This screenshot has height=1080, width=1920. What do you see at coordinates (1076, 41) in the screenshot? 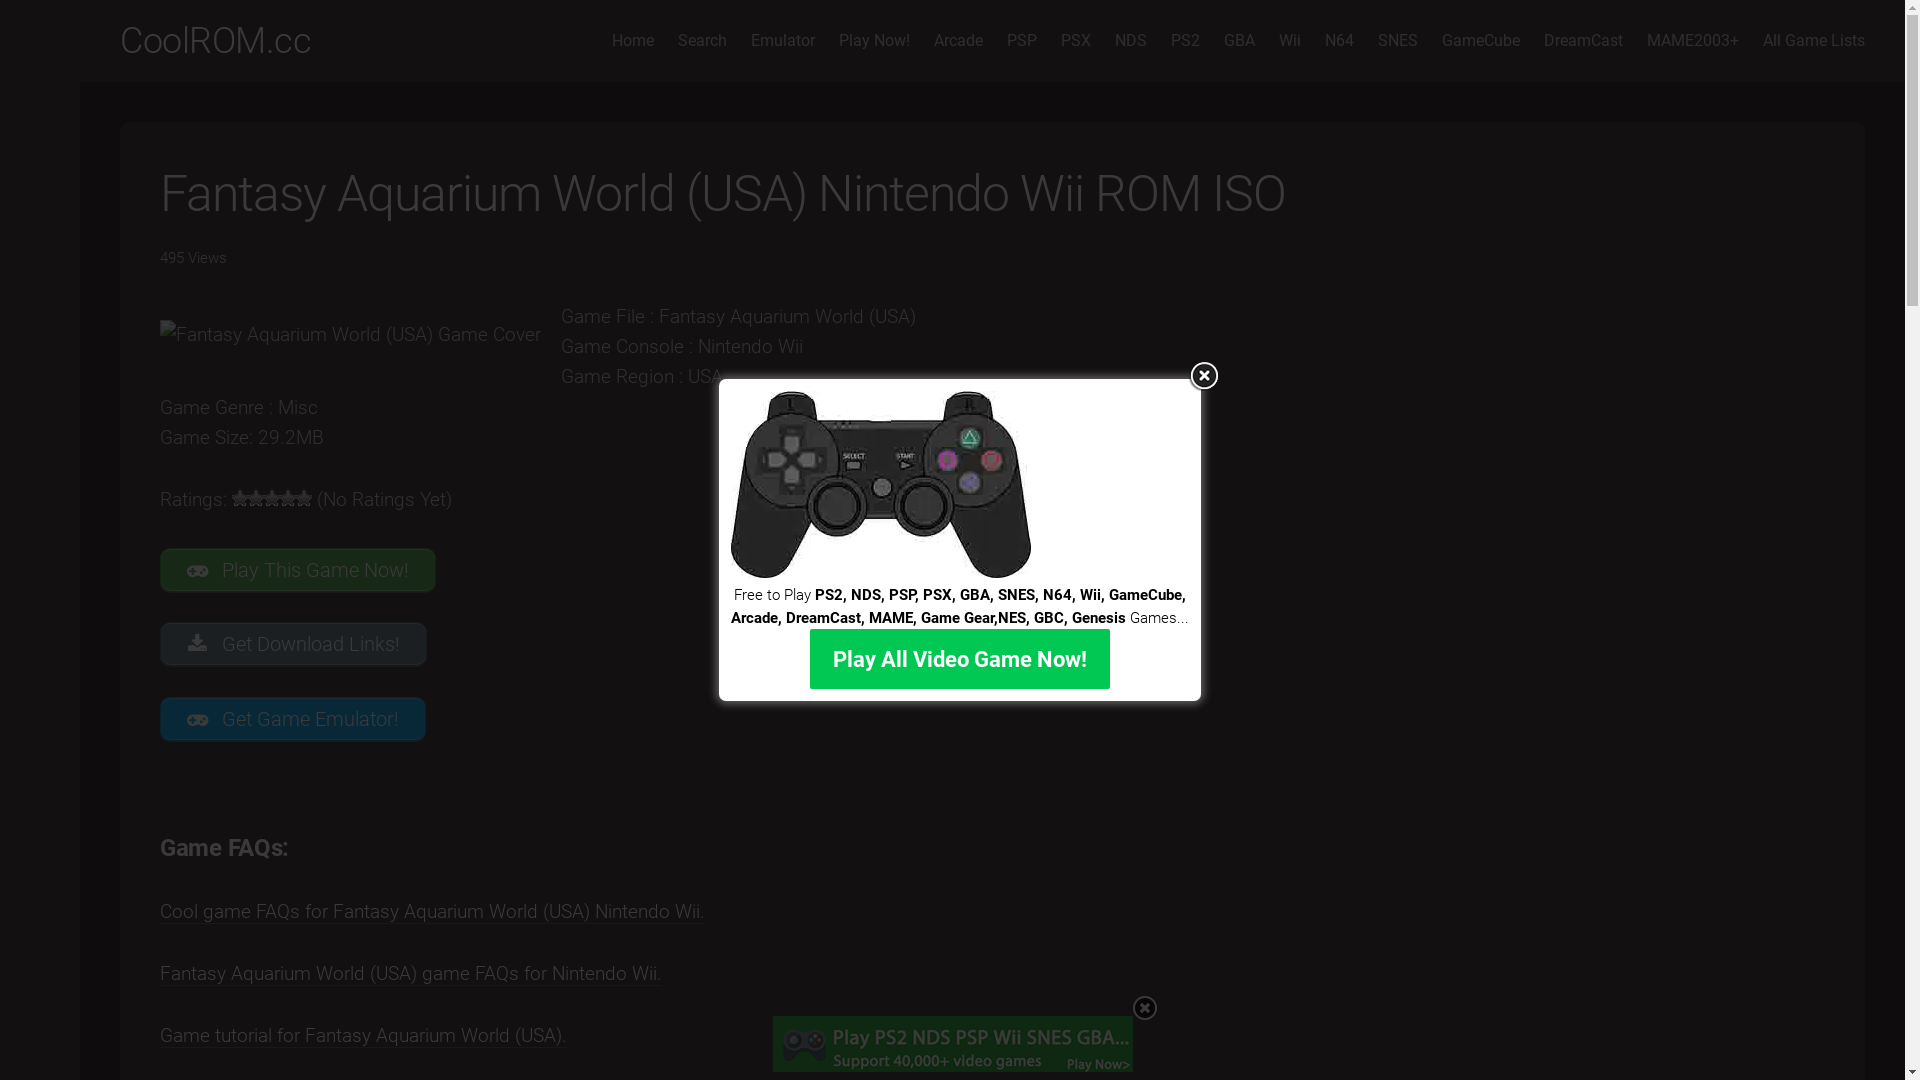
I see `PSX` at bounding box center [1076, 41].